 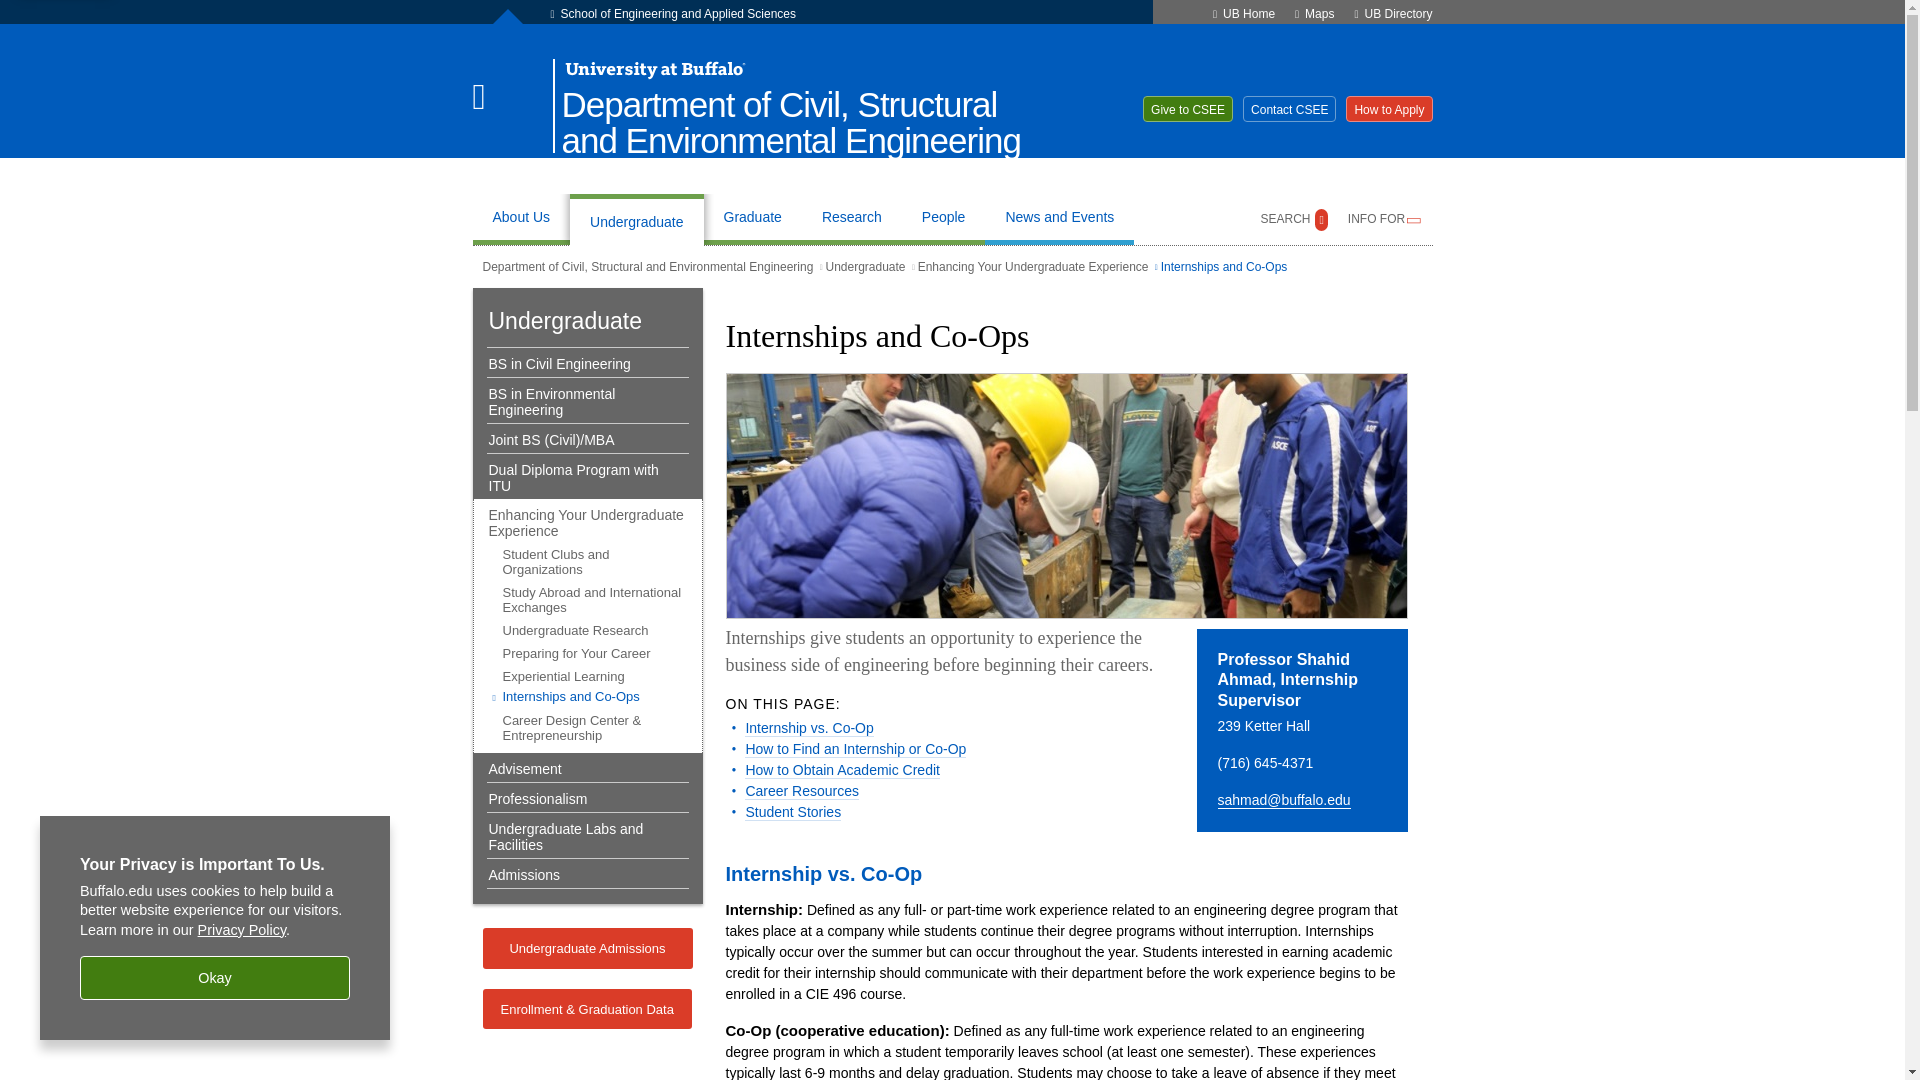 I want to click on School of Engineering and Applied Sciences, so click(x=678, y=13).